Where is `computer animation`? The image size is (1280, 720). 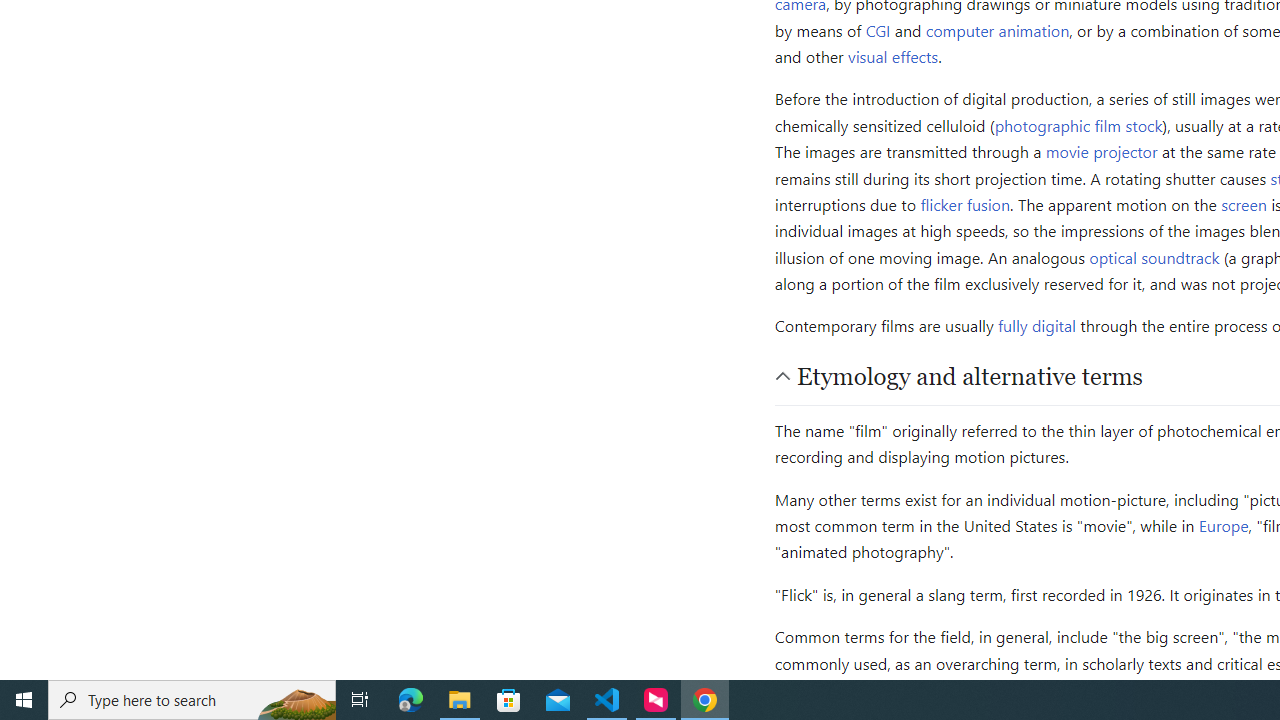
computer animation is located at coordinates (998, 30).